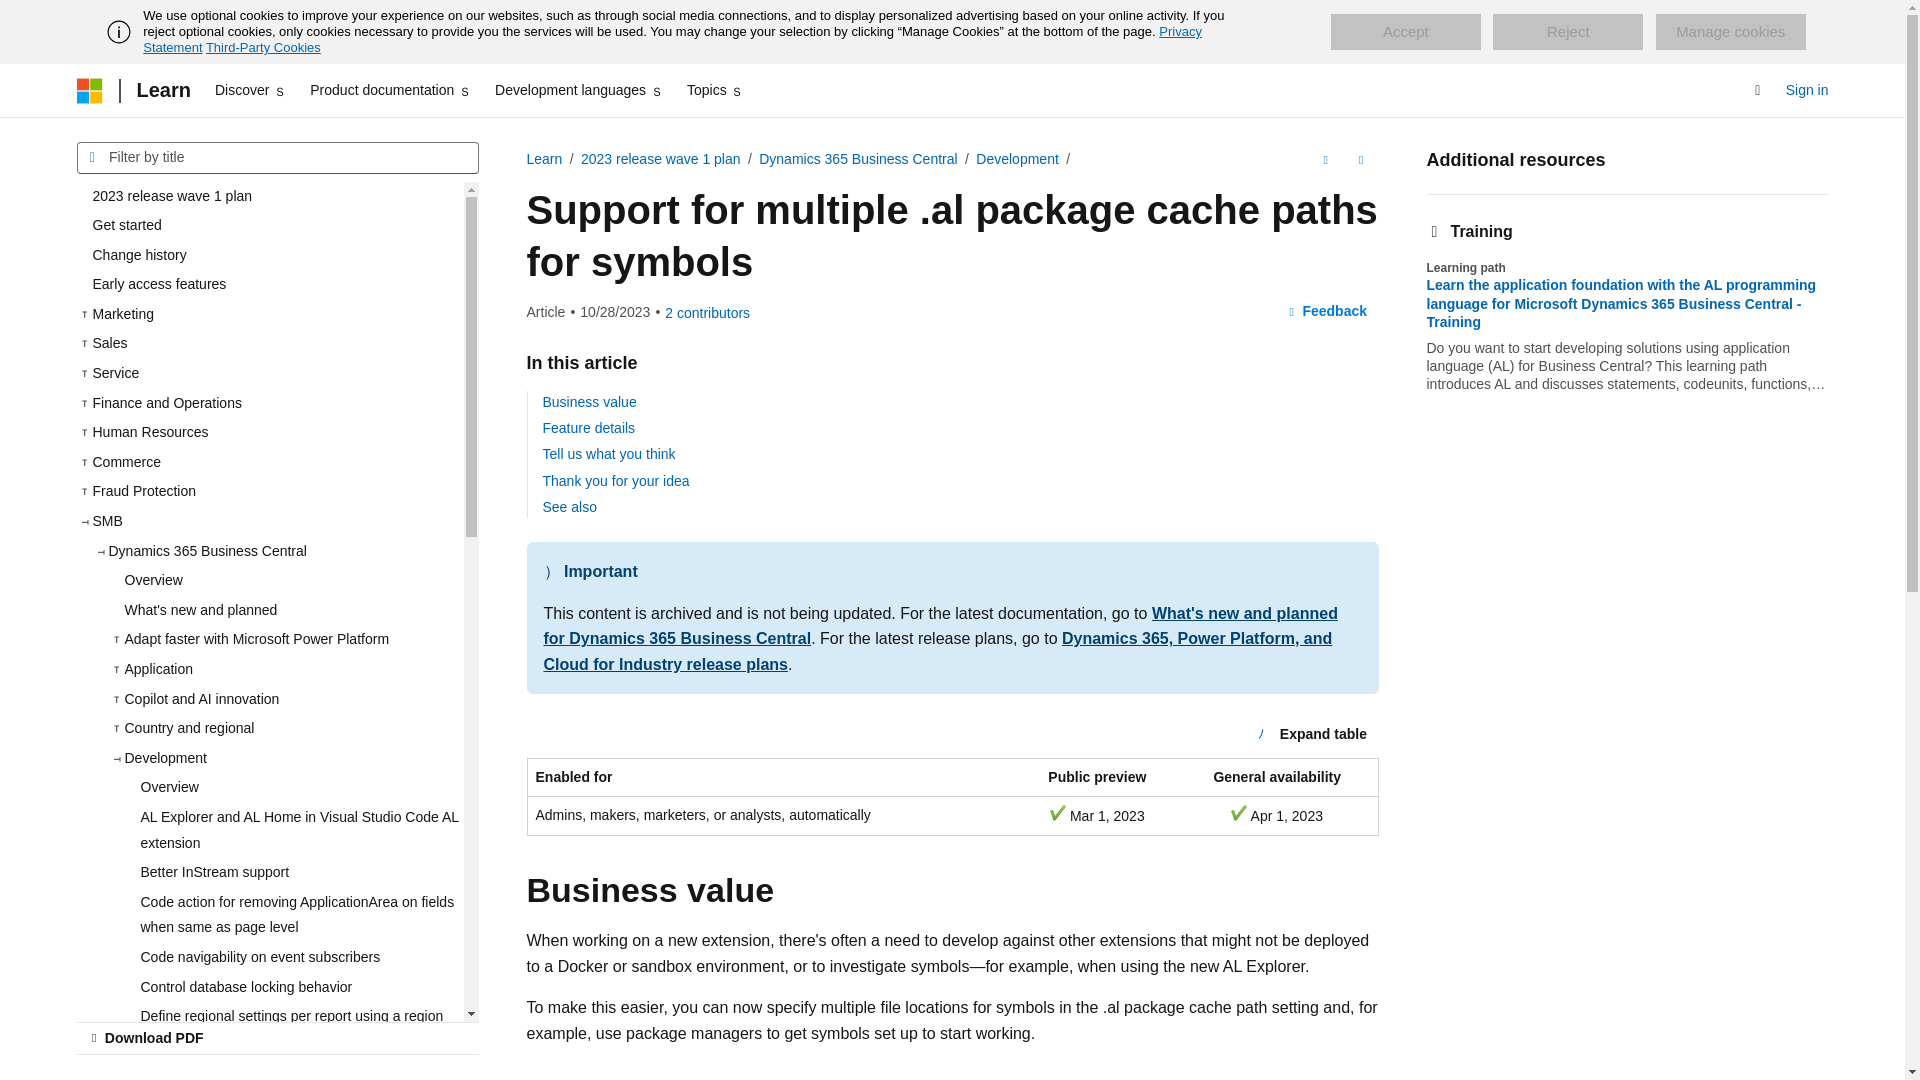 The image size is (1920, 1080). What do you see at coordinates (707, 312) in the screenshot?
I see `View all contributors` at bounding box center [707, 312].